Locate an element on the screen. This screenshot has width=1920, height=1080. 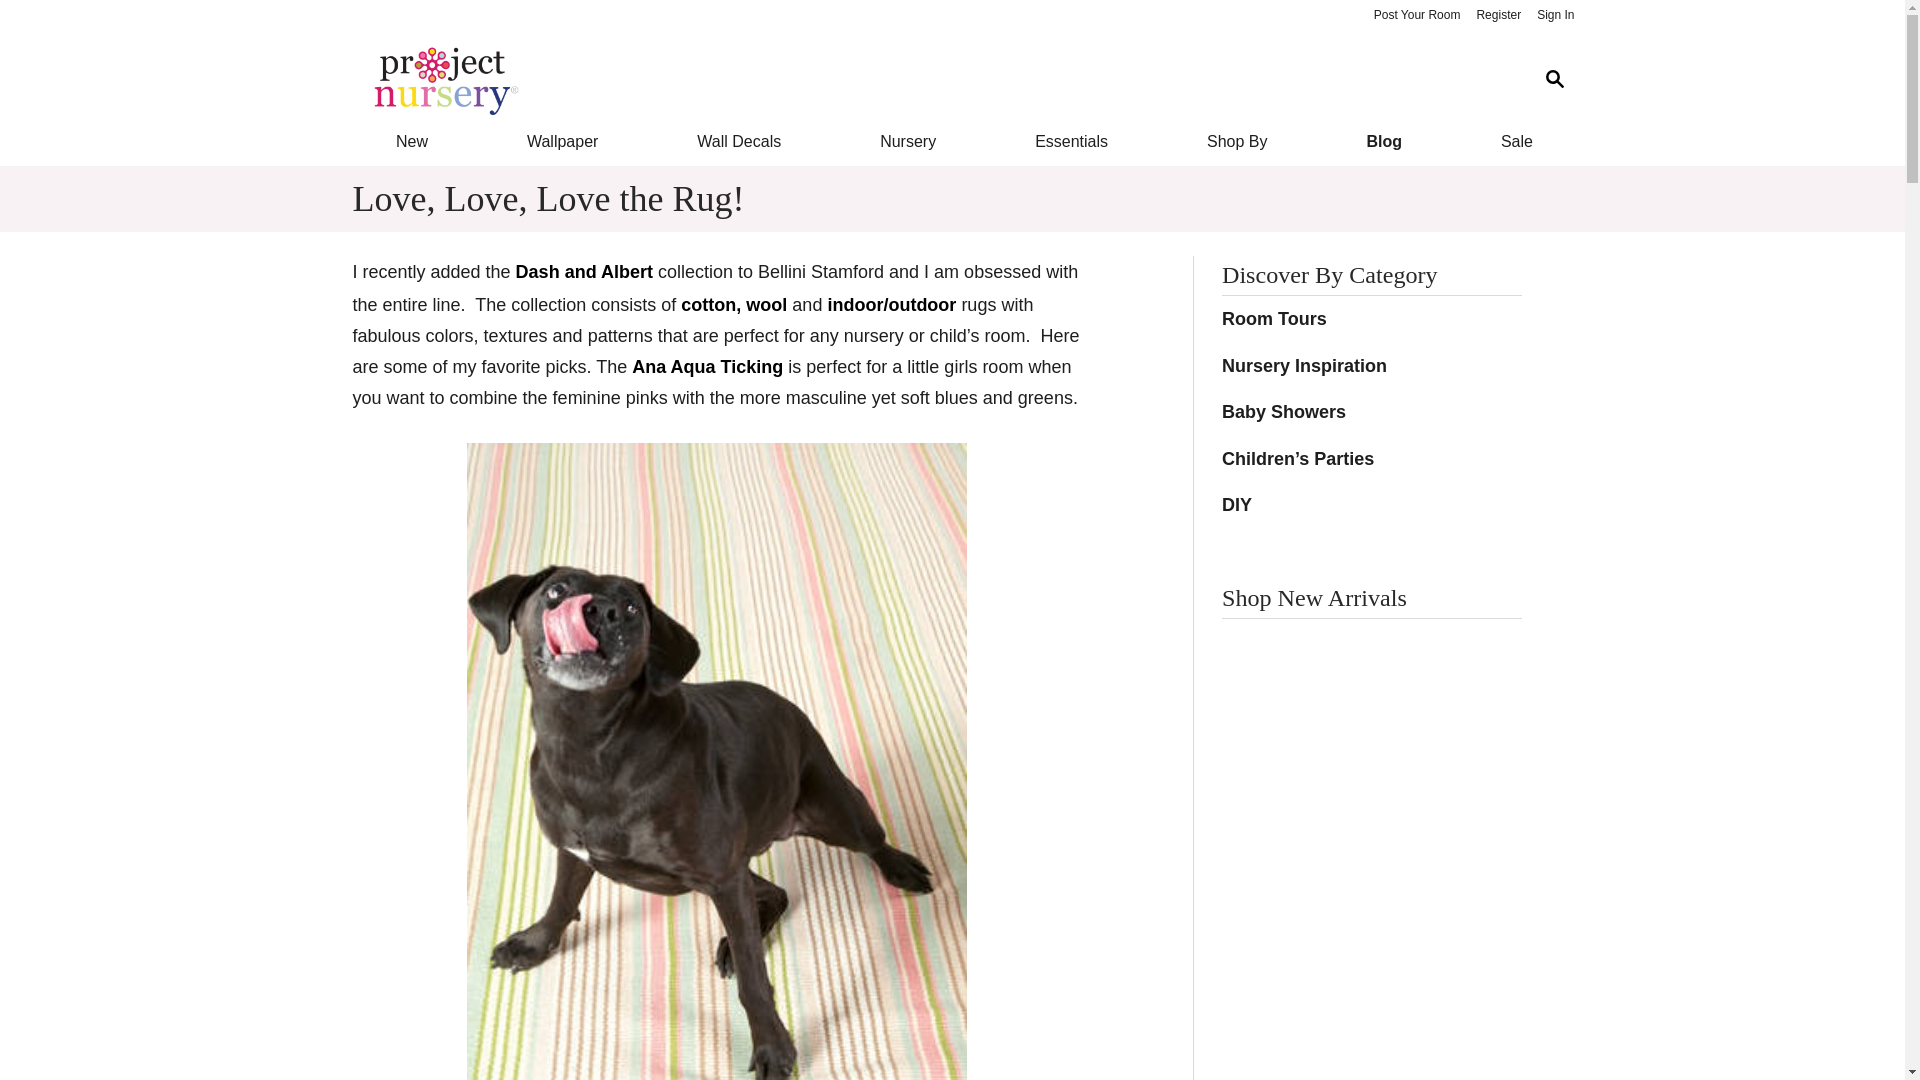
Wallpaper is located at coordinates (562, 142).